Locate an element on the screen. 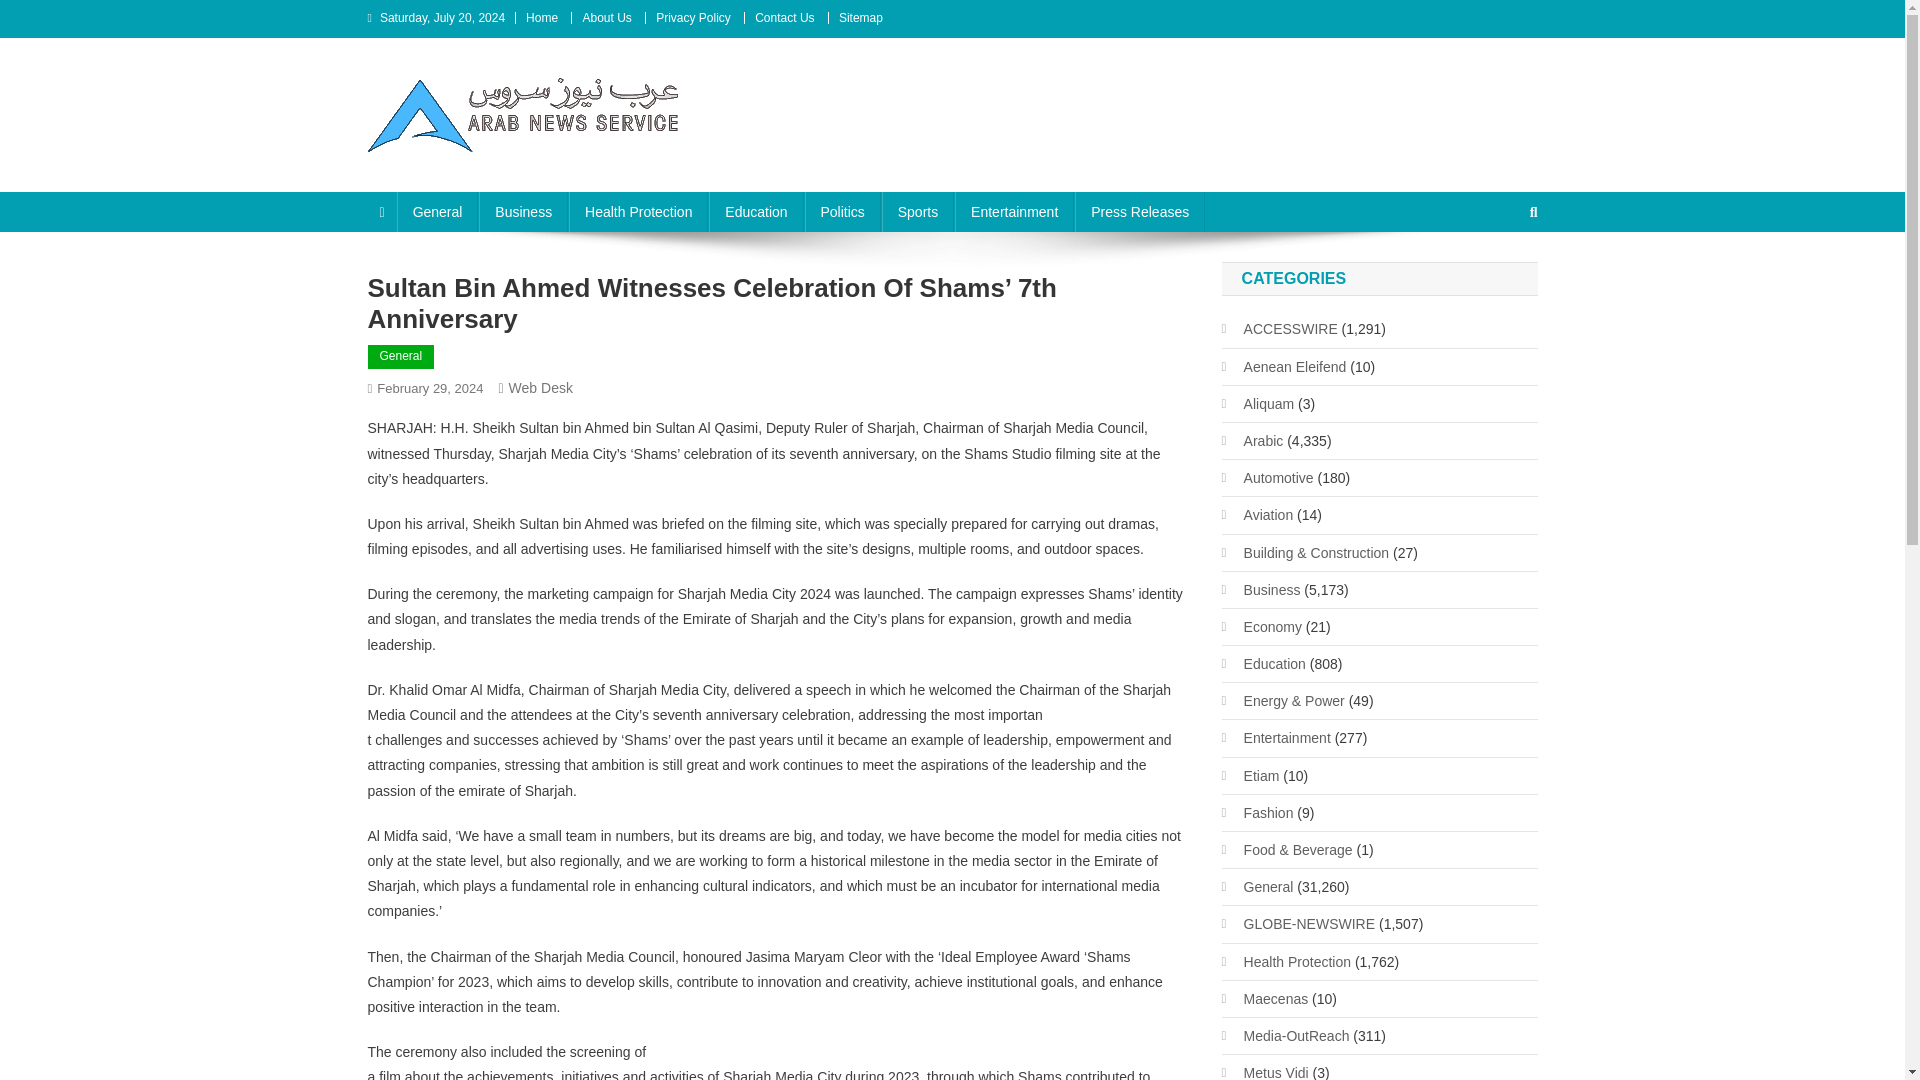  Sports is located at coordinates (918, 212).